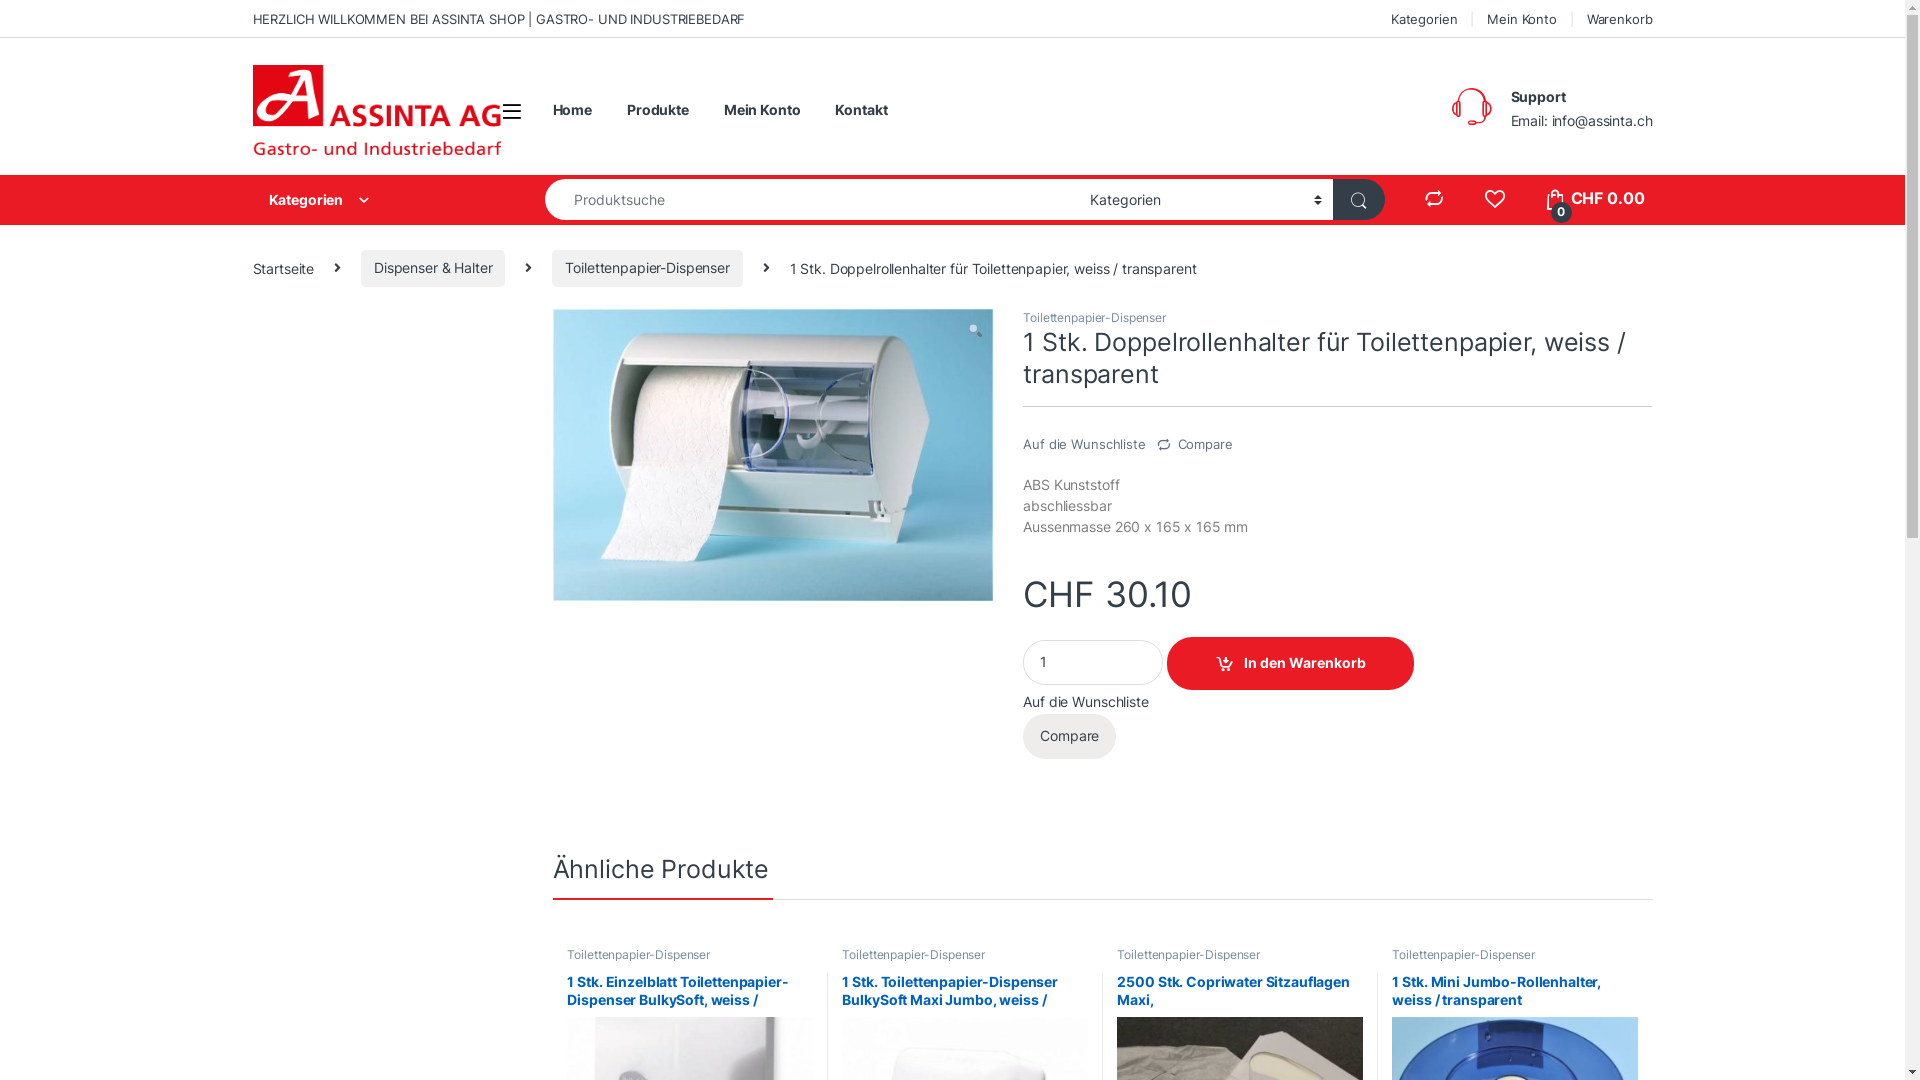 This screenshot has width=1920, height=1080. What do you see at coordinates (861, 110) in the screenshot?
I see `Kontakt` at bounding box center [861, 110].